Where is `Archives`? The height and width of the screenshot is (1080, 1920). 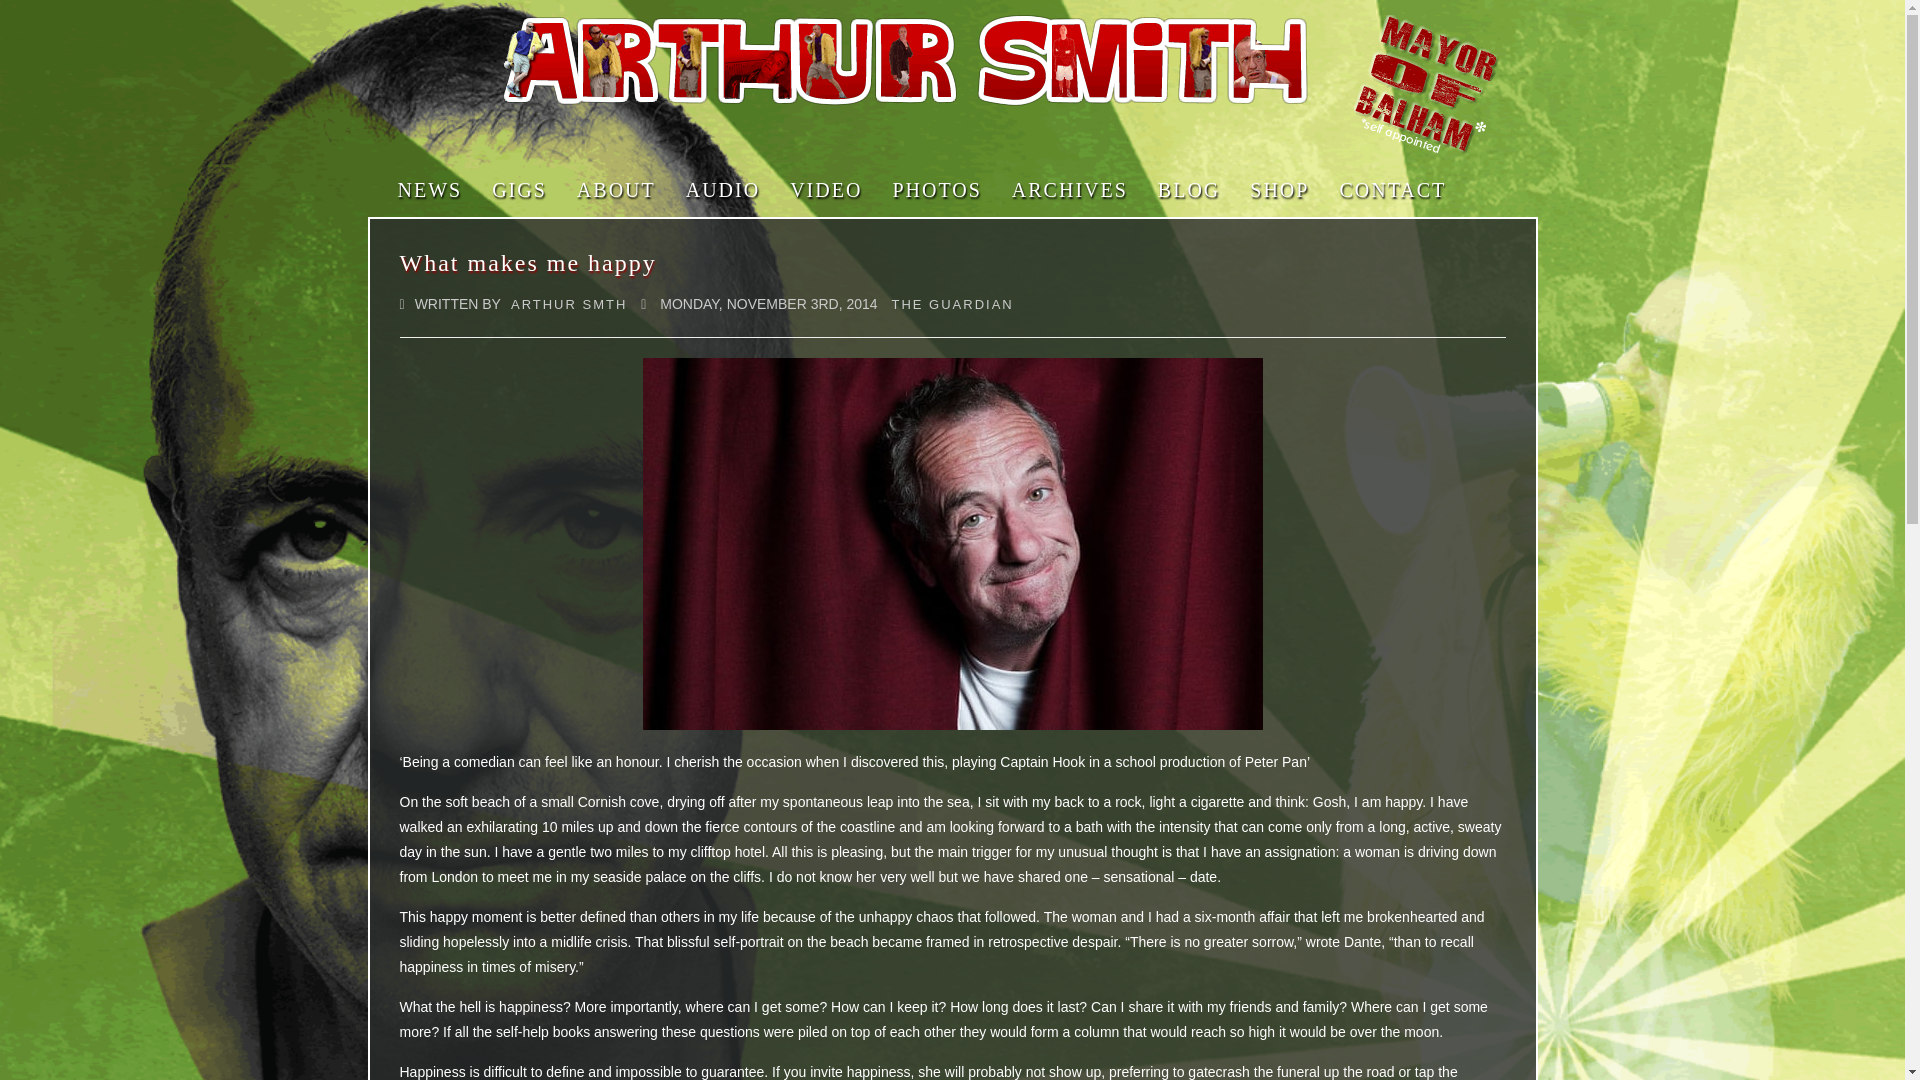
Archives is located at coordinates (1070, 190).